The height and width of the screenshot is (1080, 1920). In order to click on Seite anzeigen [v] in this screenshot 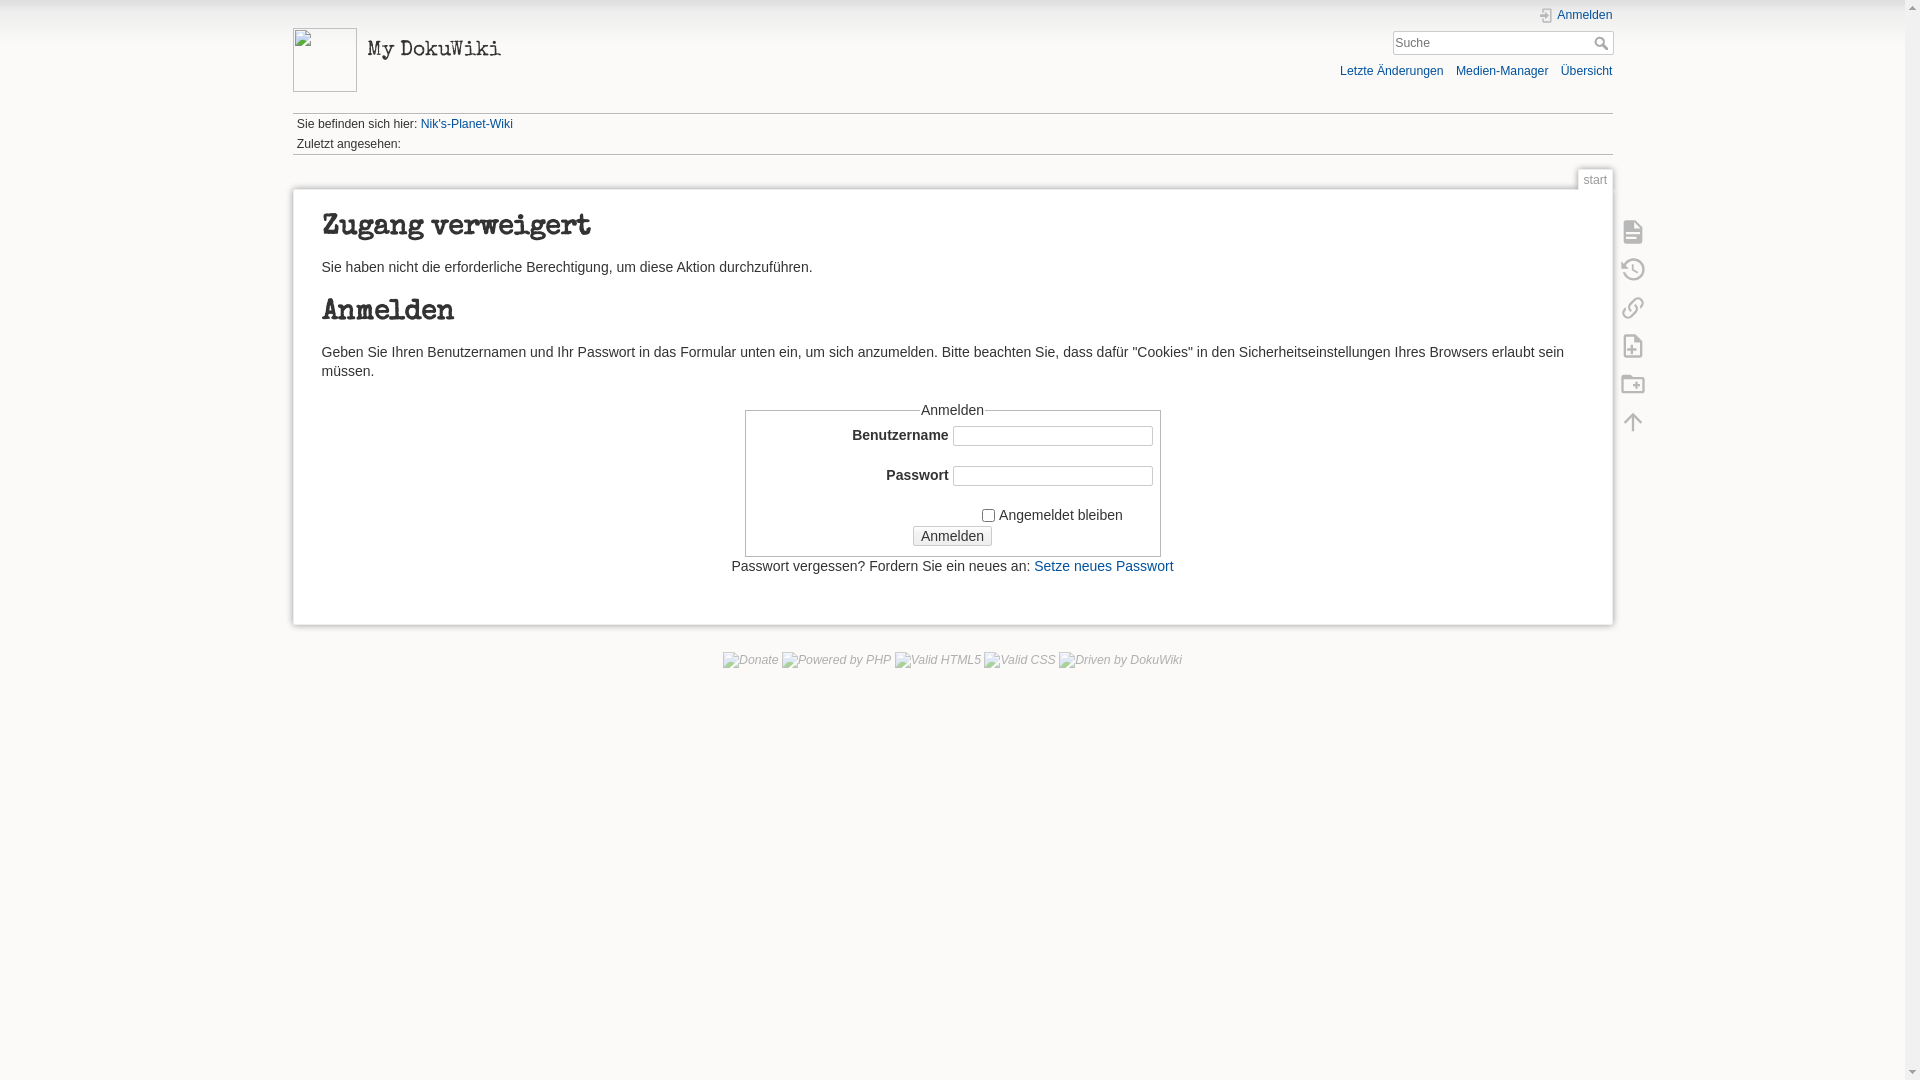, I will do `click(1633, 231)`.